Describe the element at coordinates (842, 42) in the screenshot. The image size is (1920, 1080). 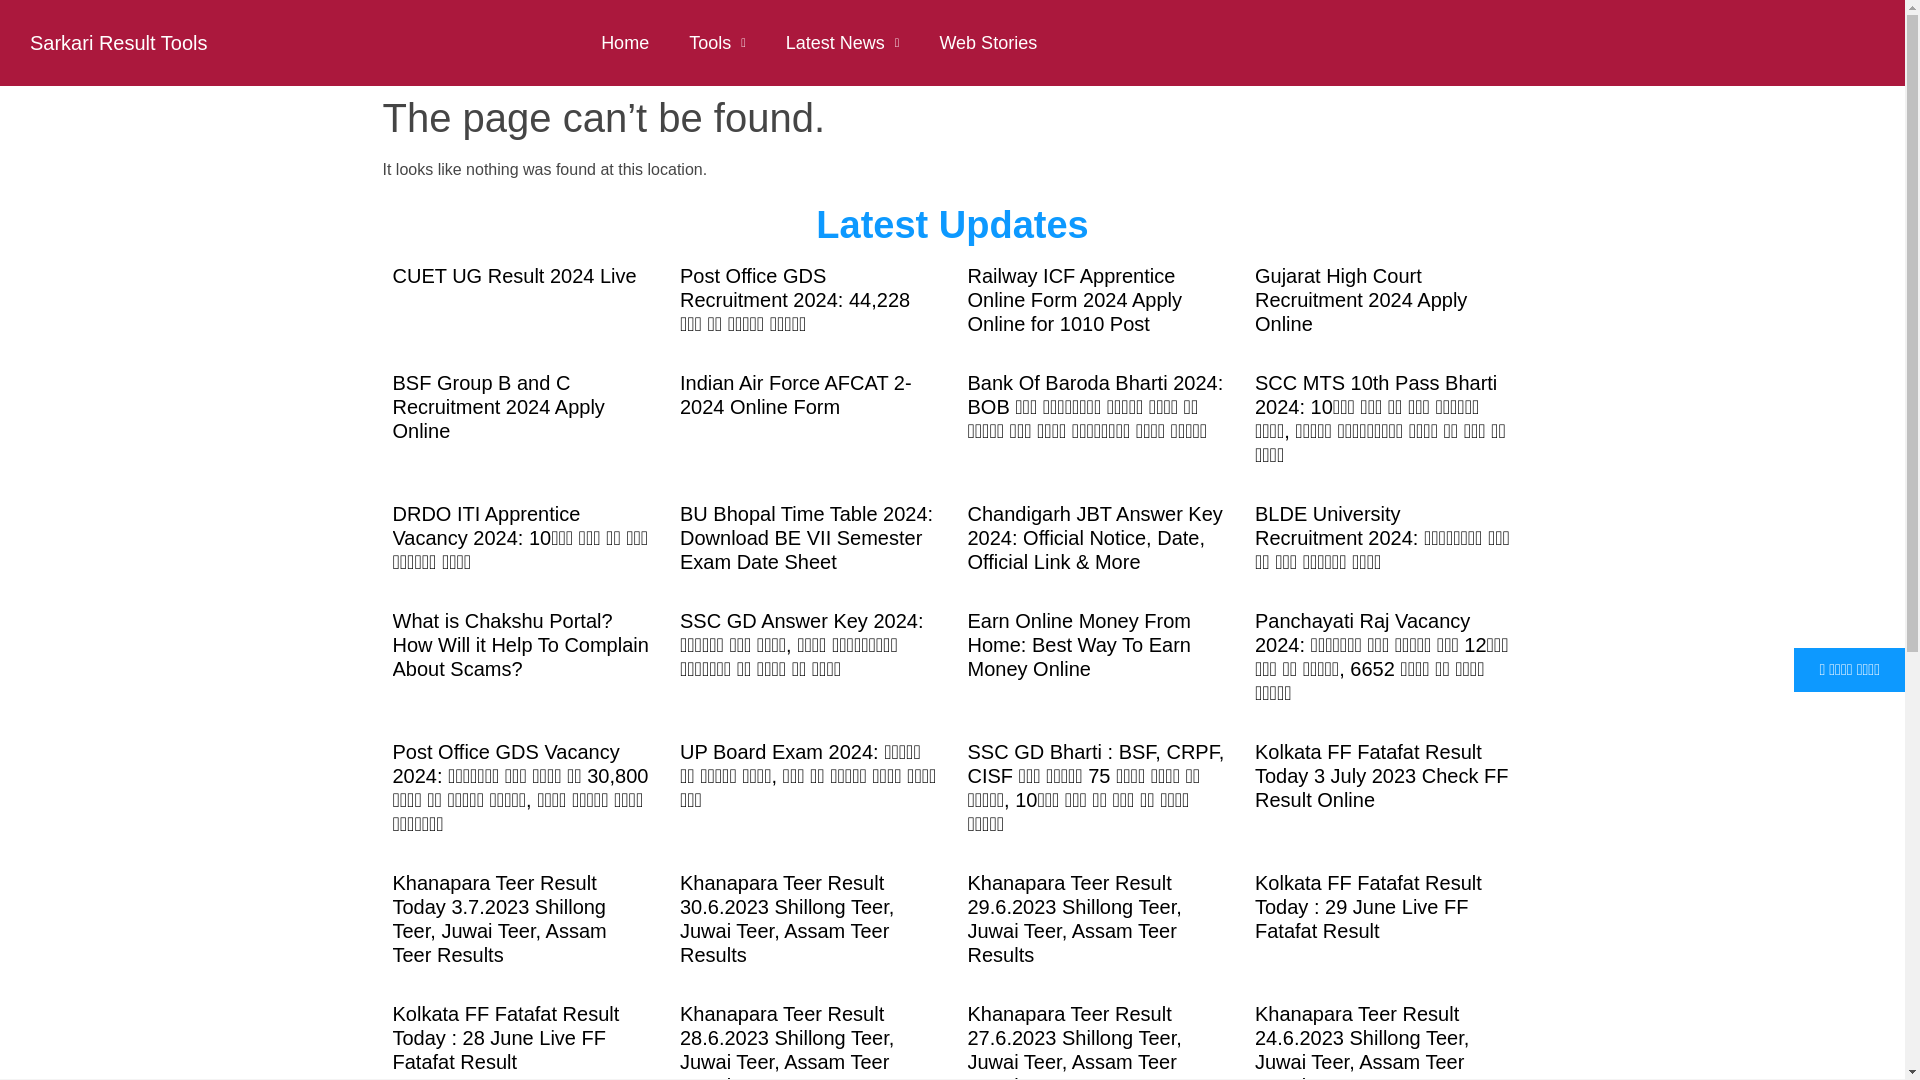
I see `Latest News` at that location.